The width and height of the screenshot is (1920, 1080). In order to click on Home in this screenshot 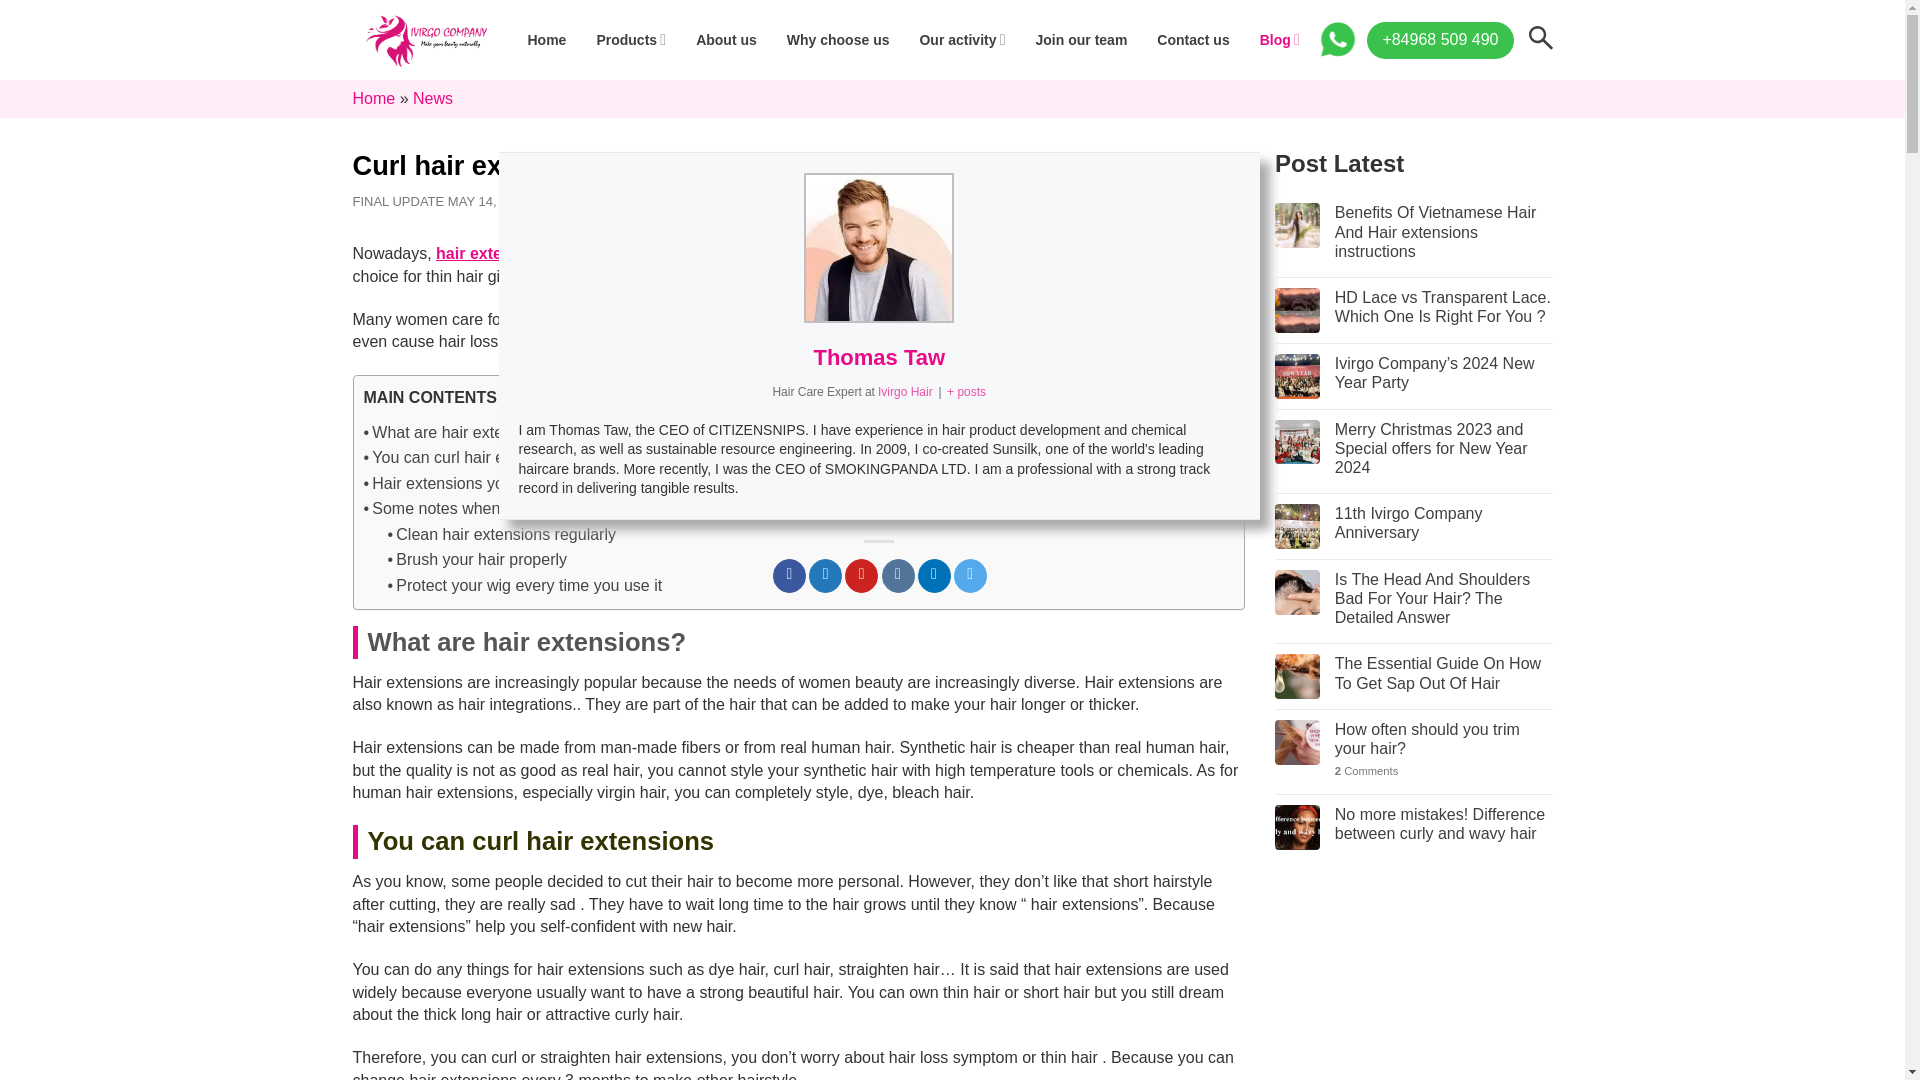, I will do `click(373, 98)`.